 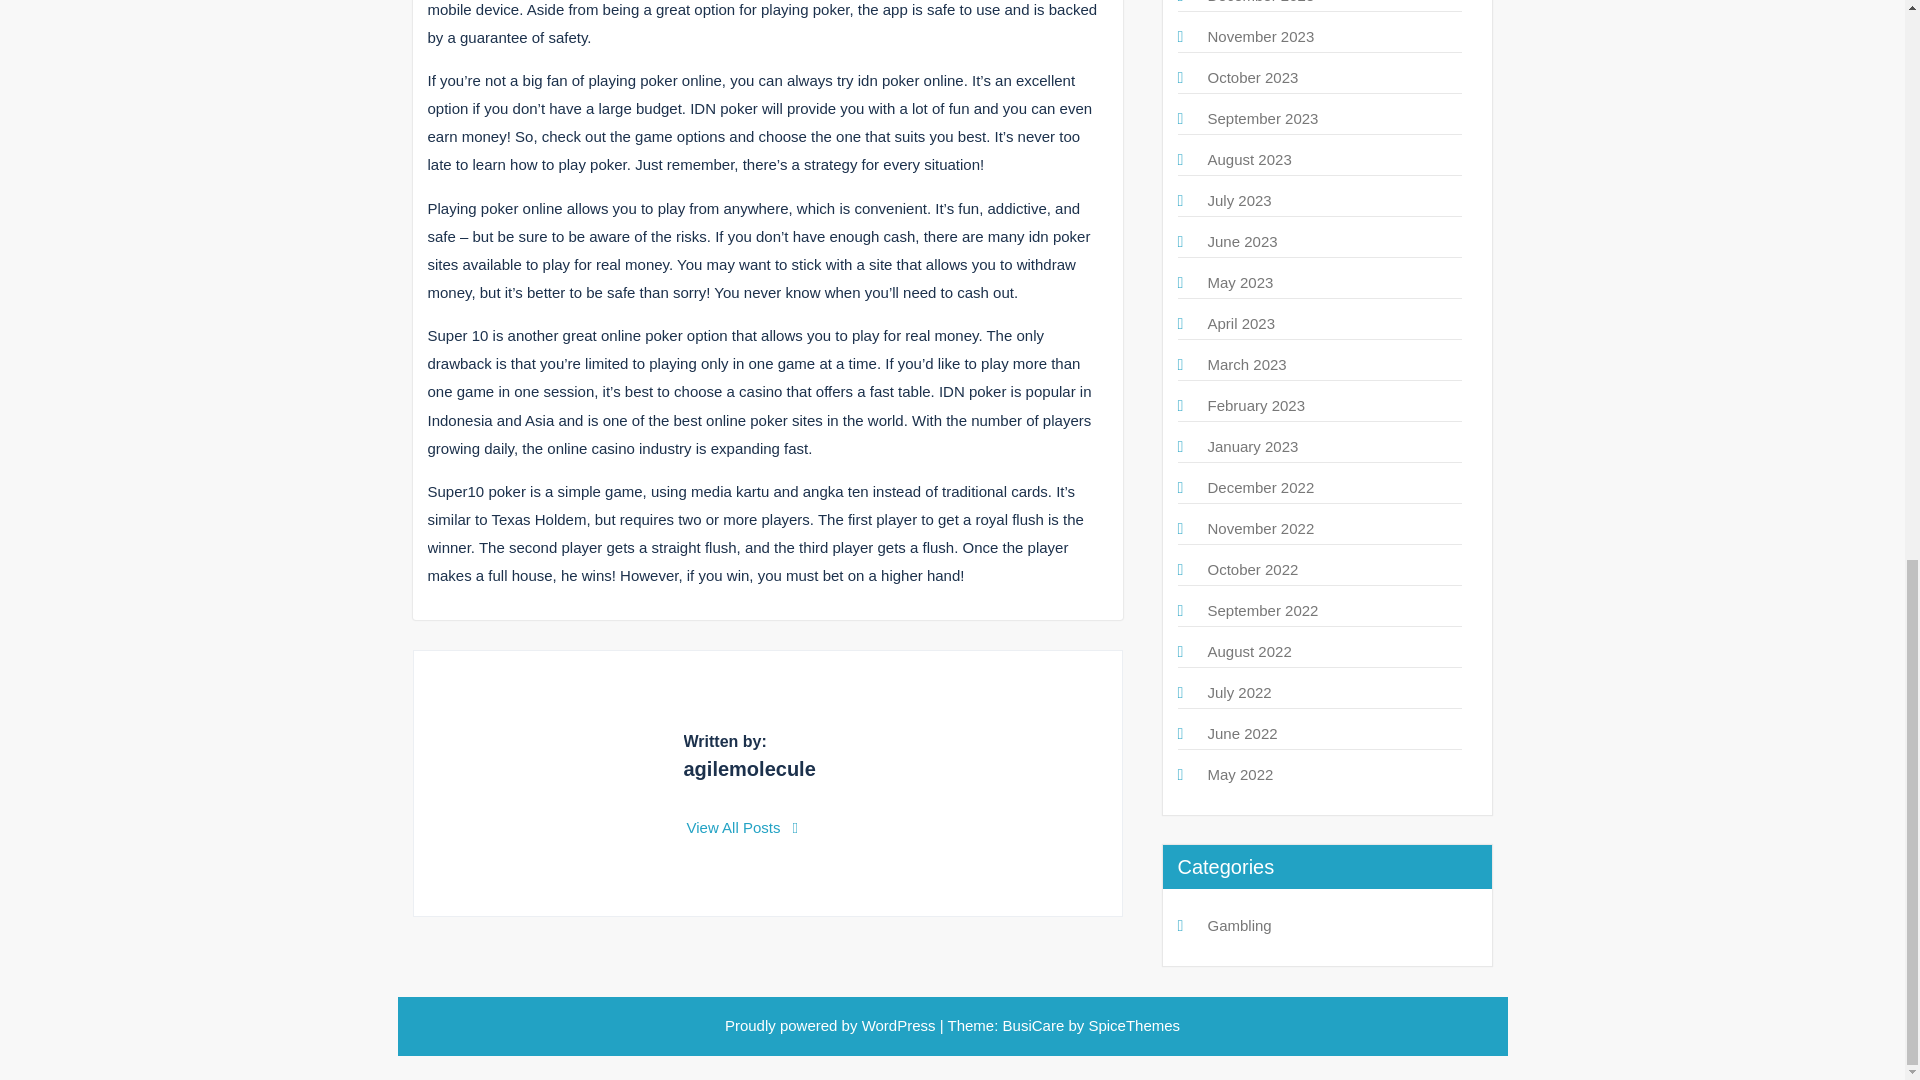 I want to click on November 2022, so click(x=1261, y=528).